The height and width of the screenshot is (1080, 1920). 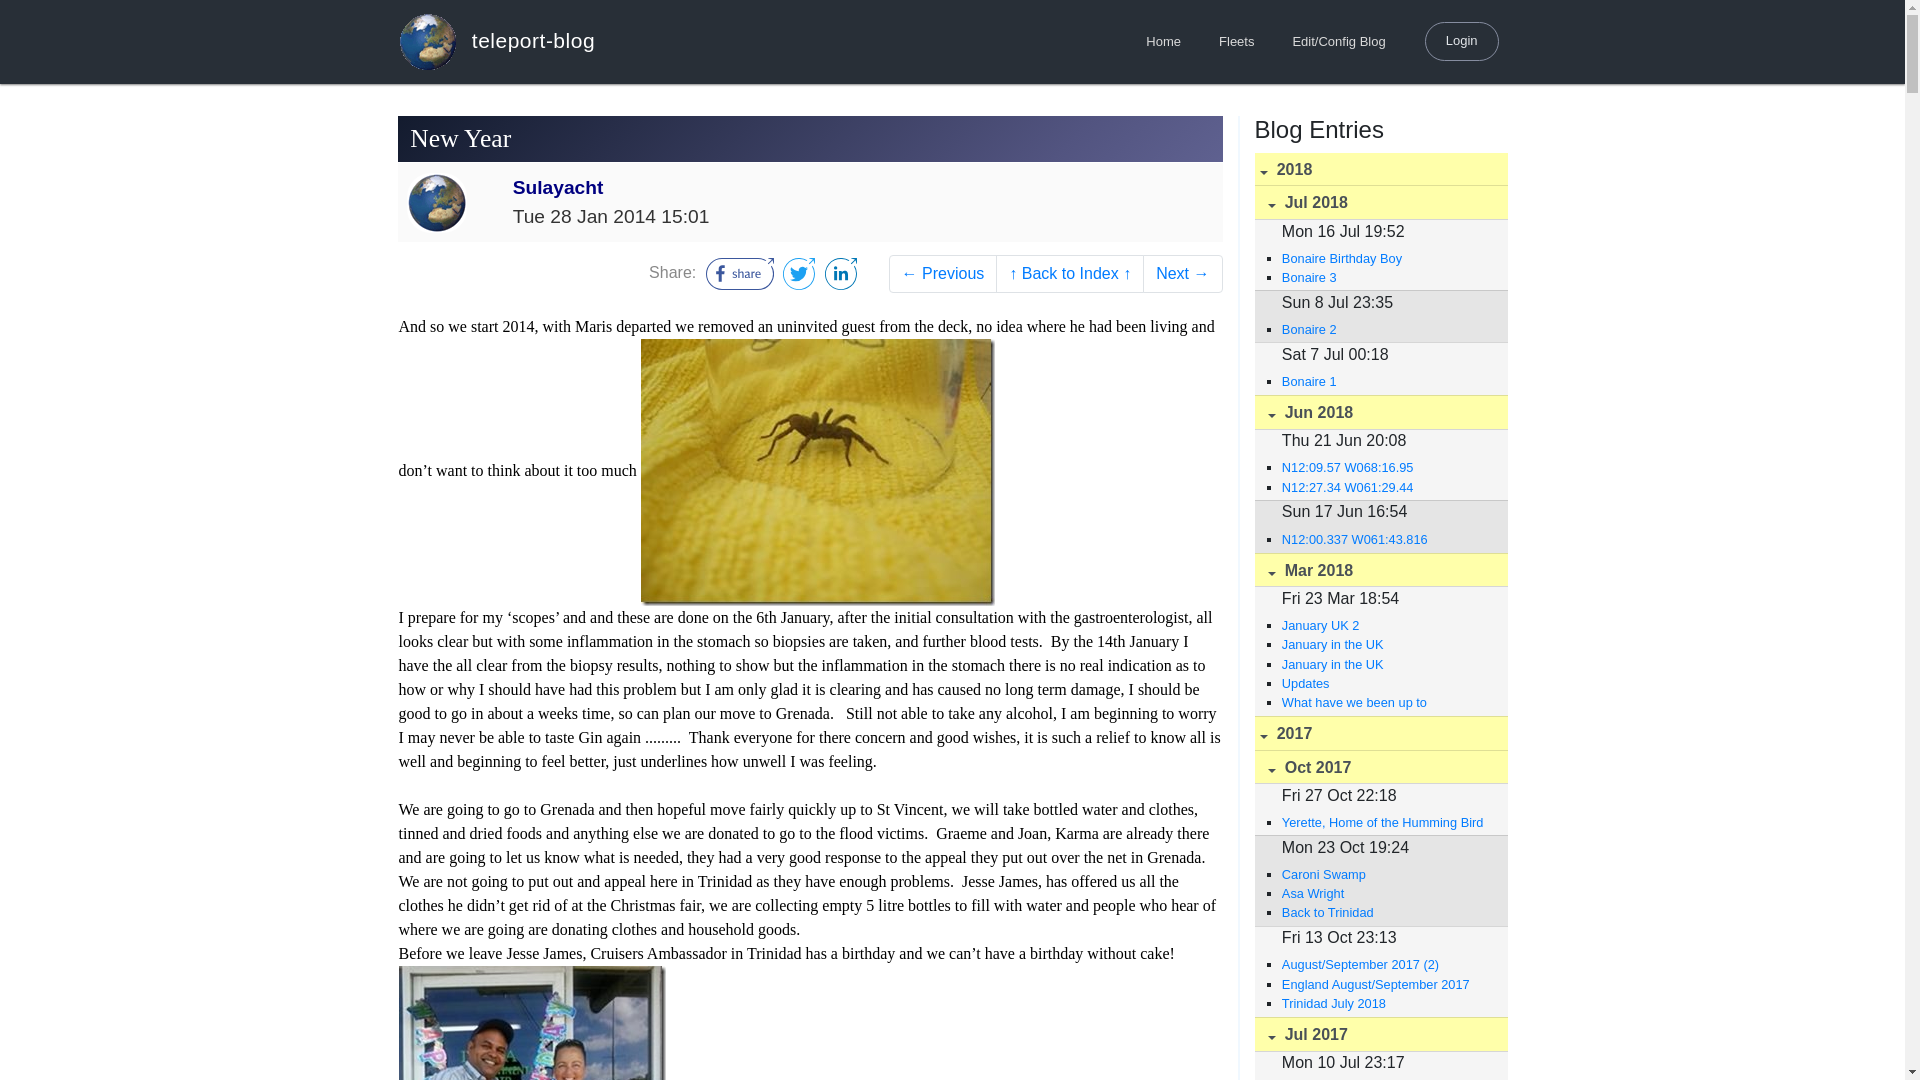 I want to click on N12:27.34 W061:29.44, so click(x=1385, y=487).